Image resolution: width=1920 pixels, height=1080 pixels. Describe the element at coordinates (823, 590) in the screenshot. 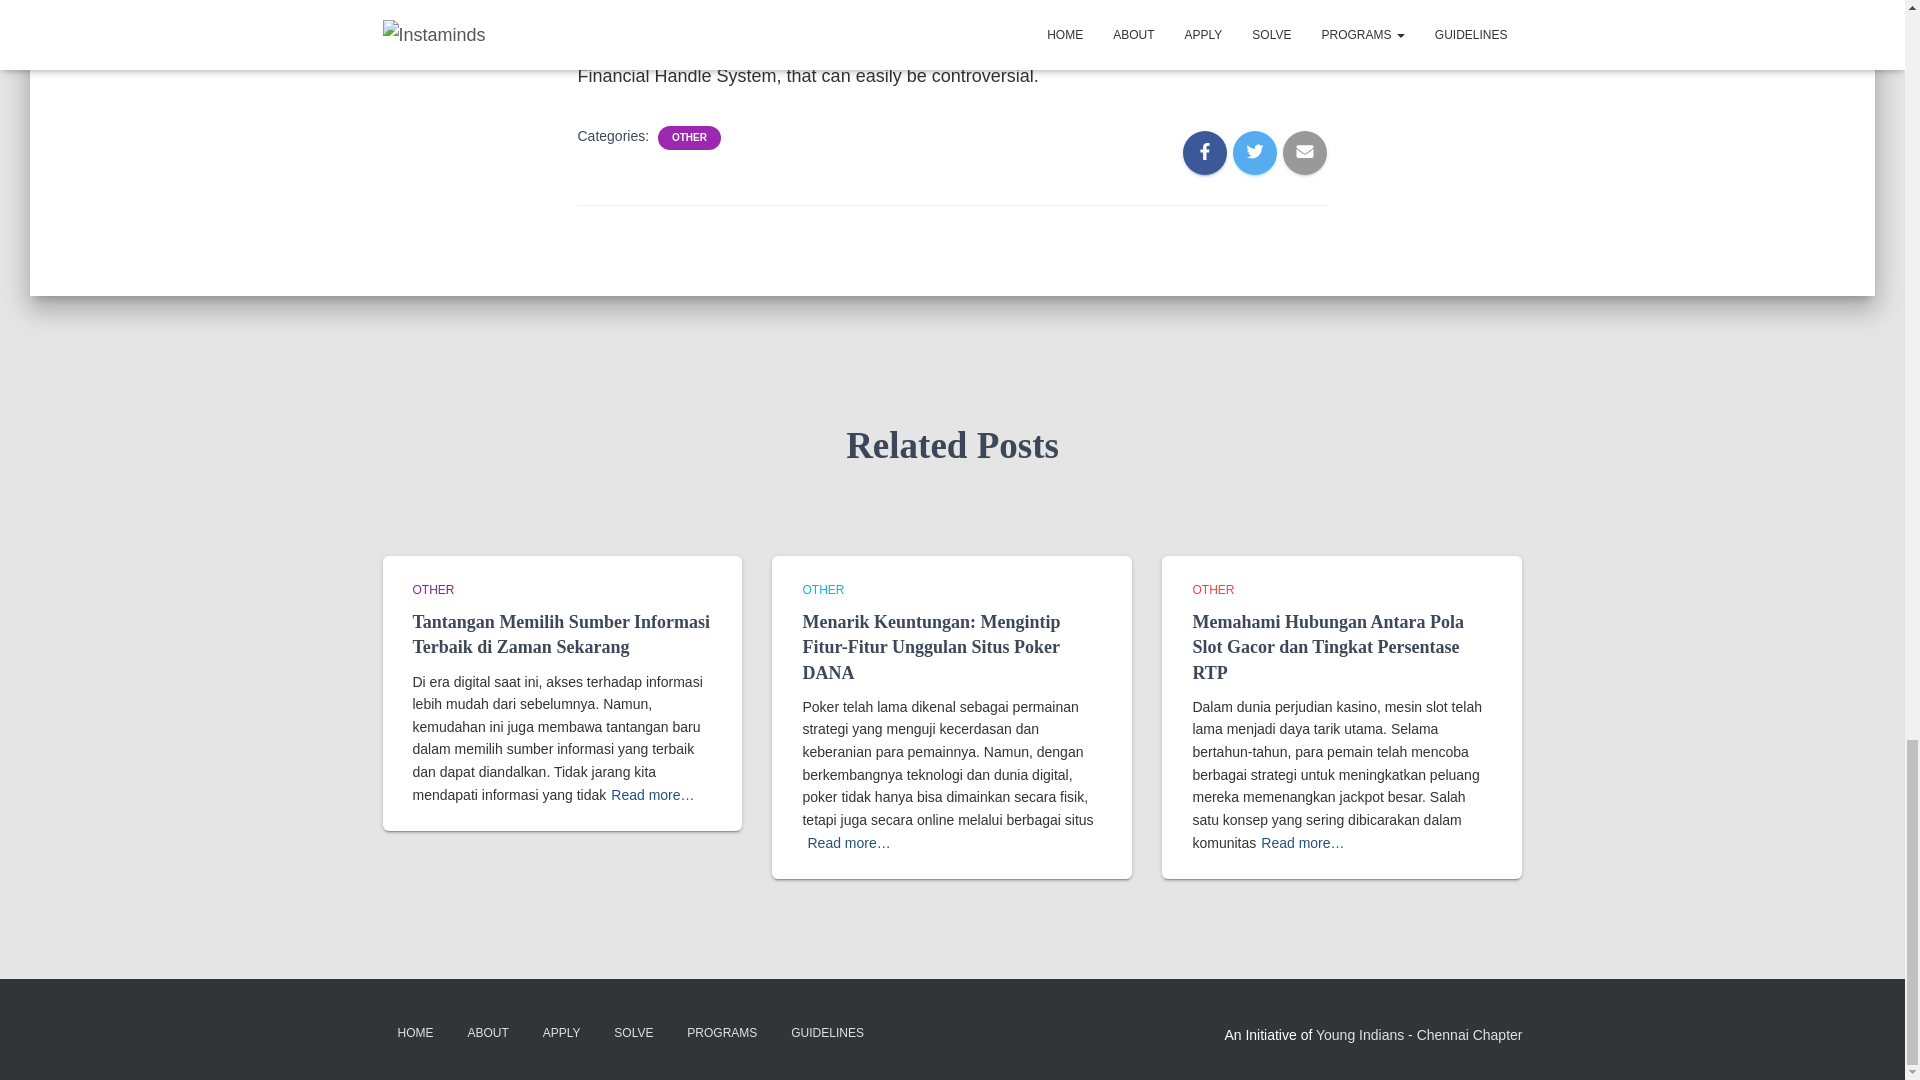

I see `OTHER` at that location.